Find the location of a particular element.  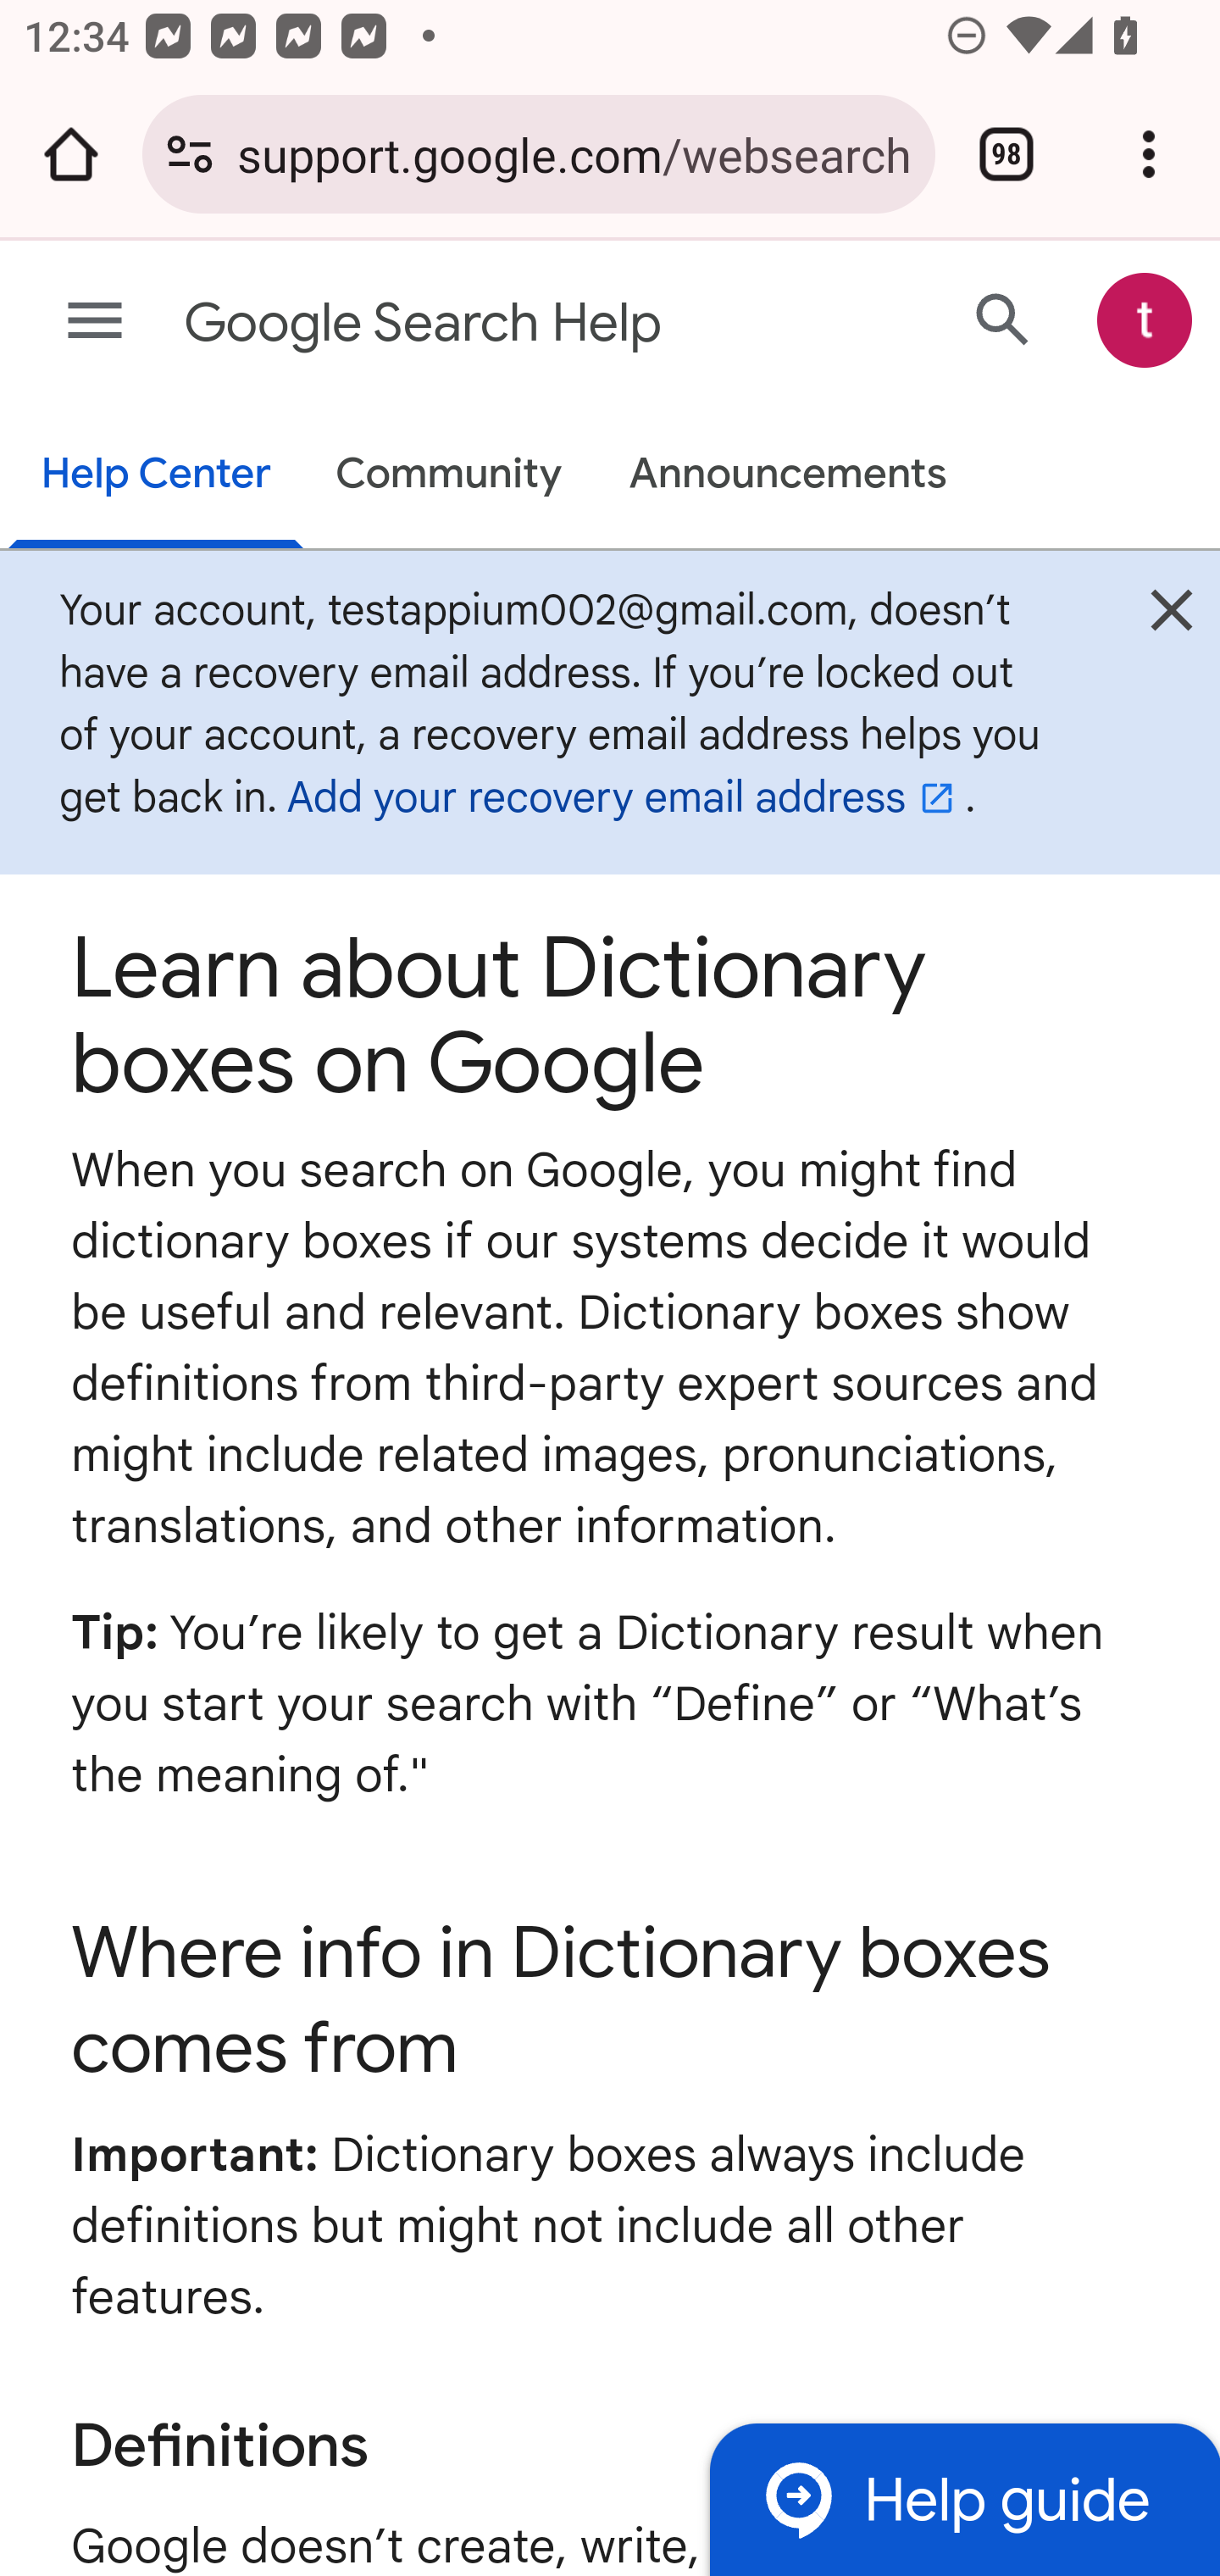

Community is located at coordinates (449, 476).